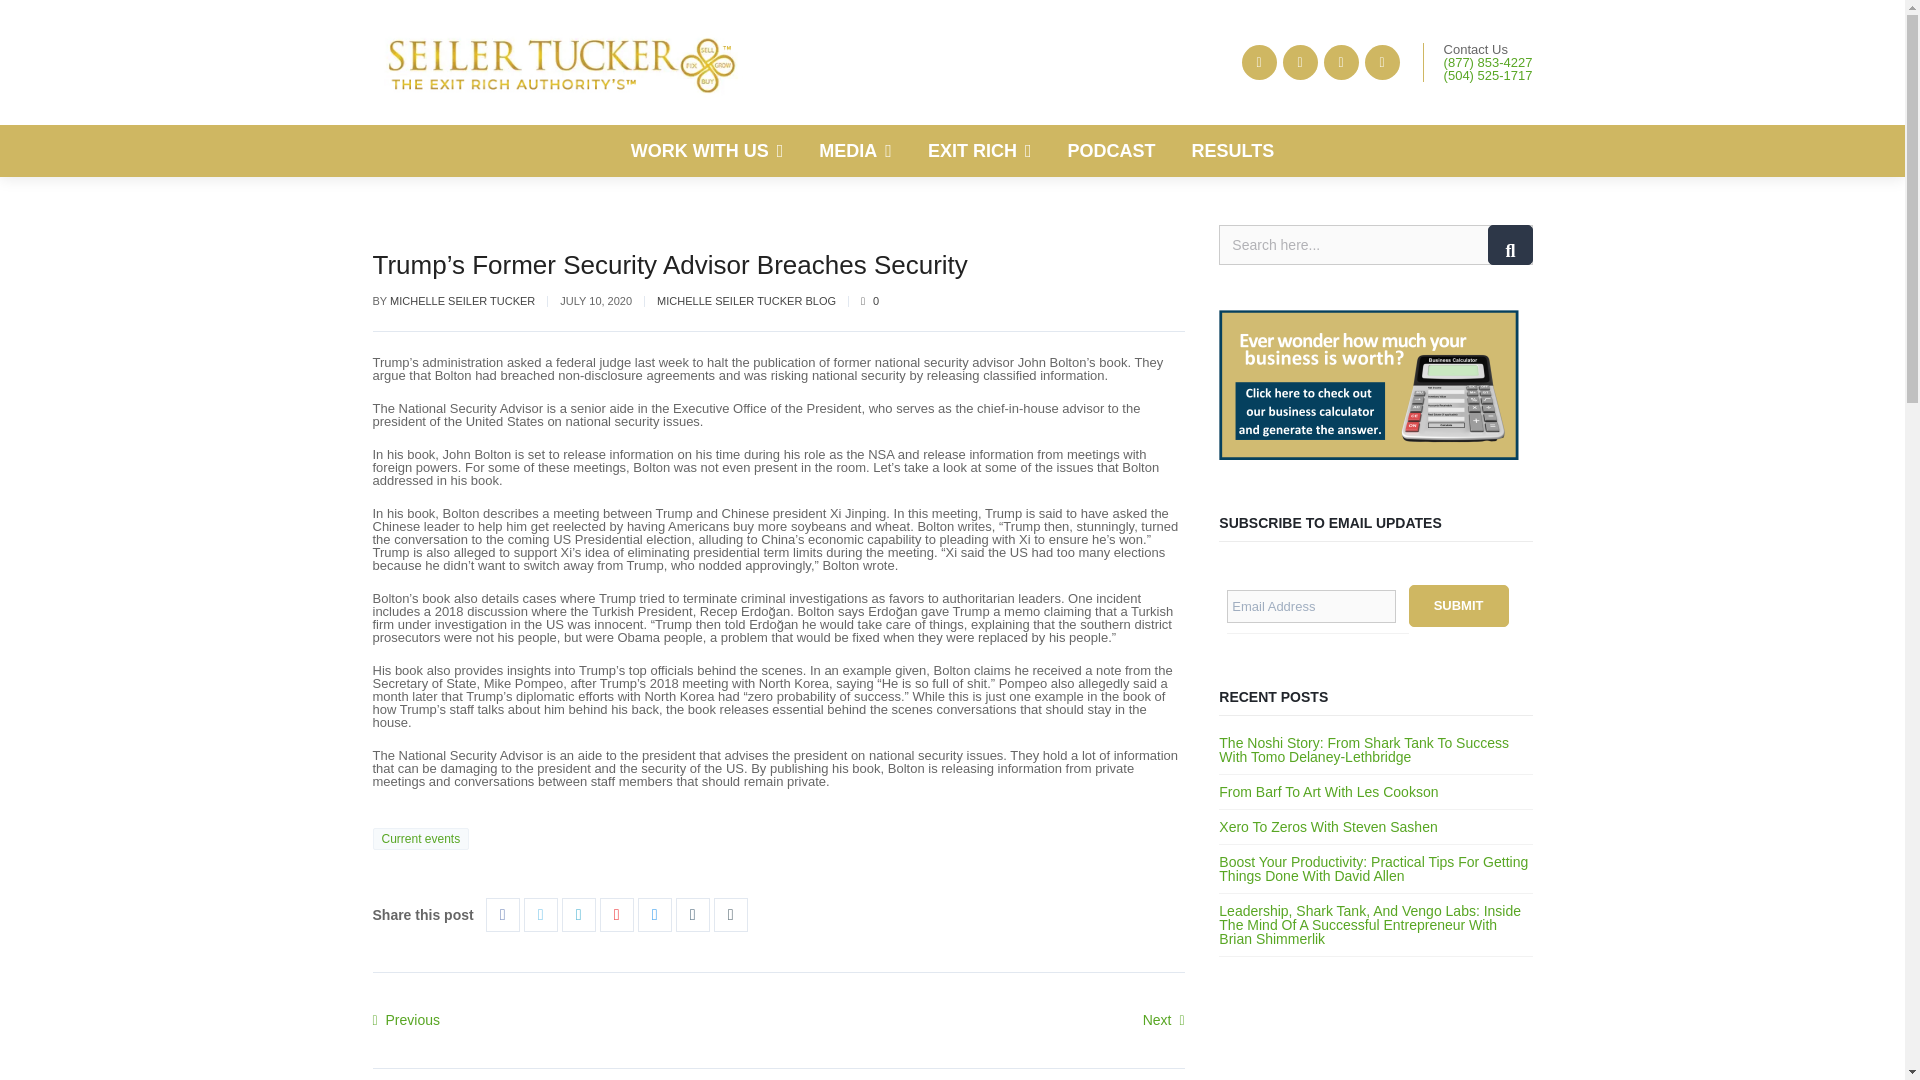 This screenshot has width=1920, height=1080. What do you see at coordinates (1259, 62) in the screenshot?
I see ` Follow on Twitter` at bounding box center [1259, 62].